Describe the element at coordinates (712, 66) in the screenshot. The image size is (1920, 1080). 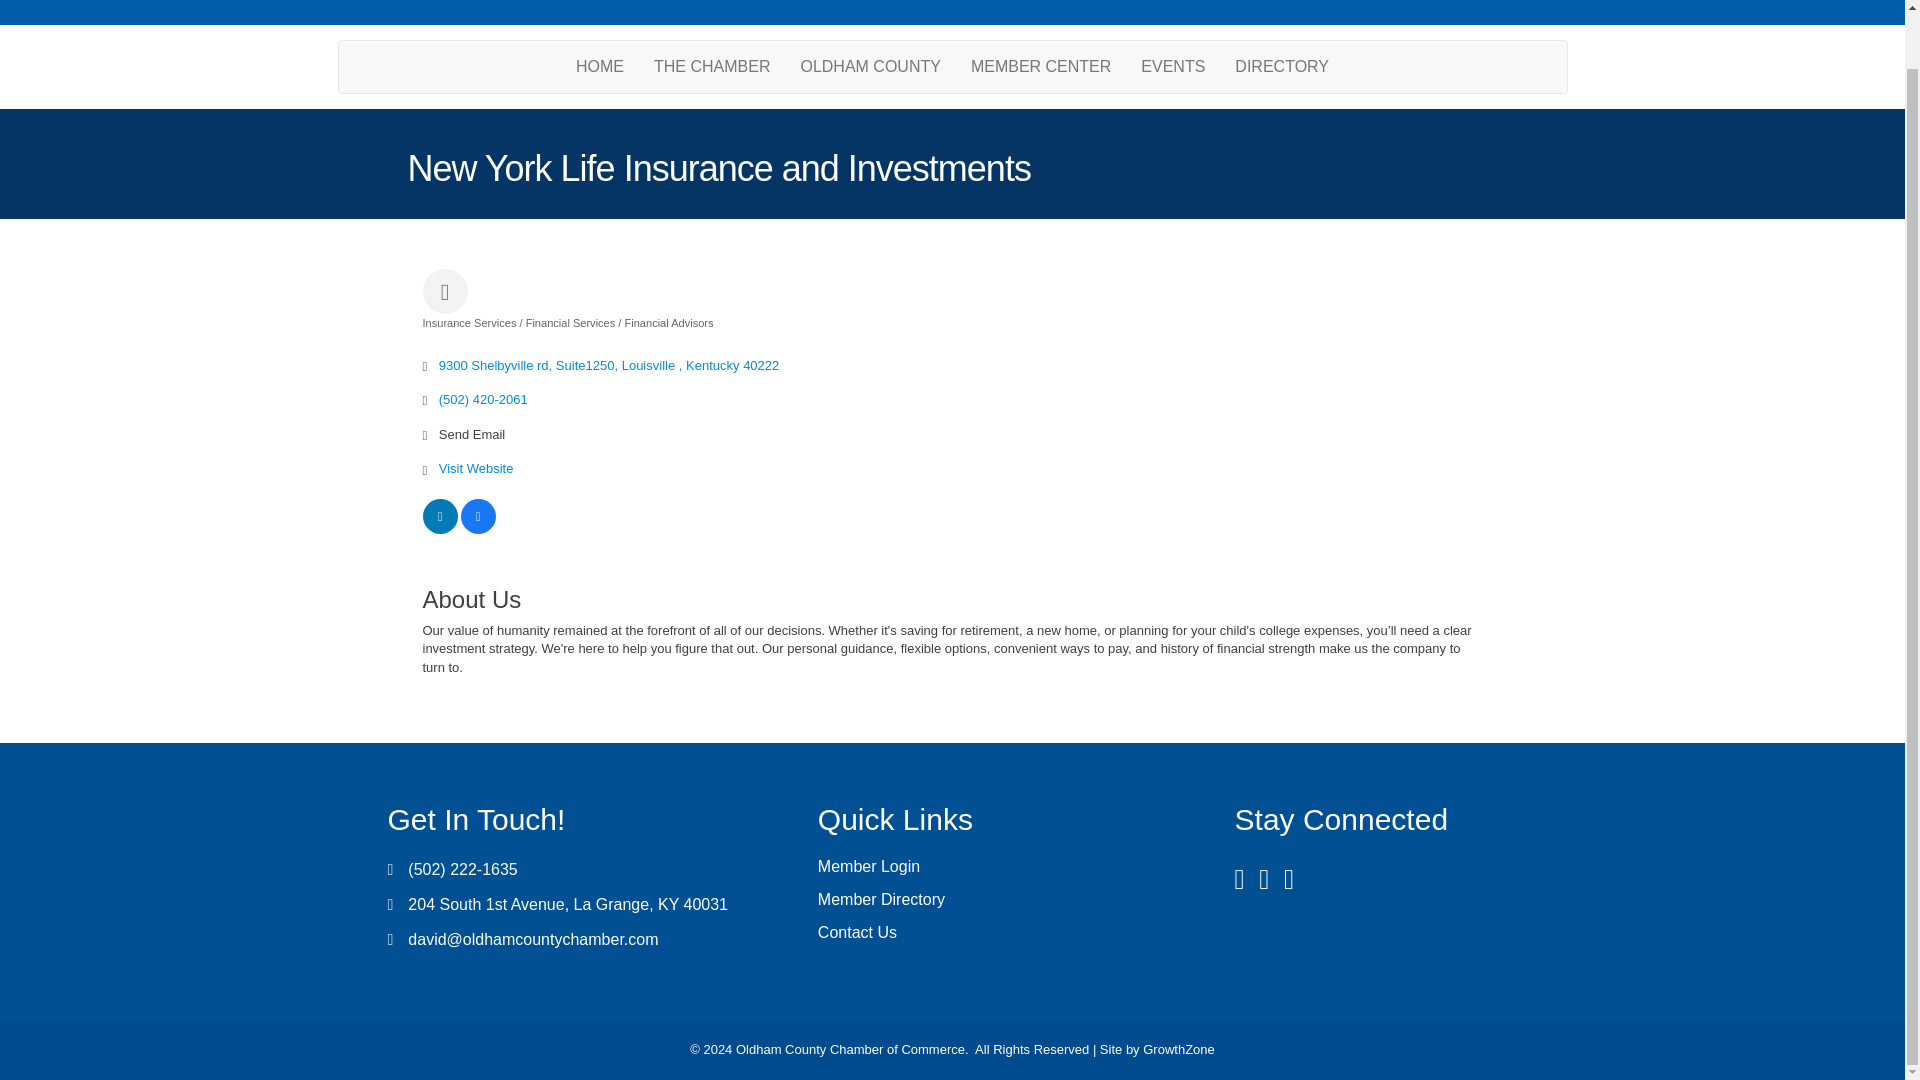
I see `THE CHAMBER` at that location.